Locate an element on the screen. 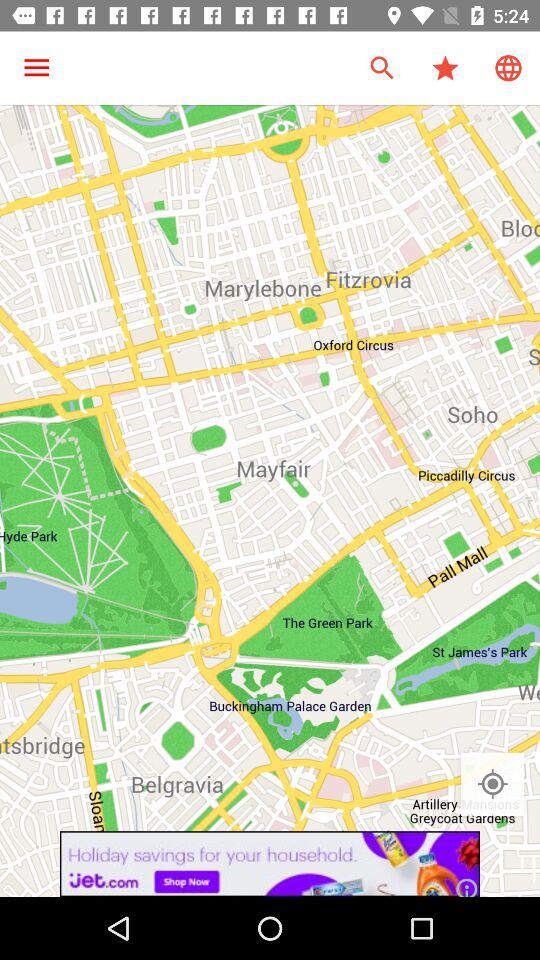 This screenshot has width=540, height=960. show gps location is located at coordinates (492, 784).